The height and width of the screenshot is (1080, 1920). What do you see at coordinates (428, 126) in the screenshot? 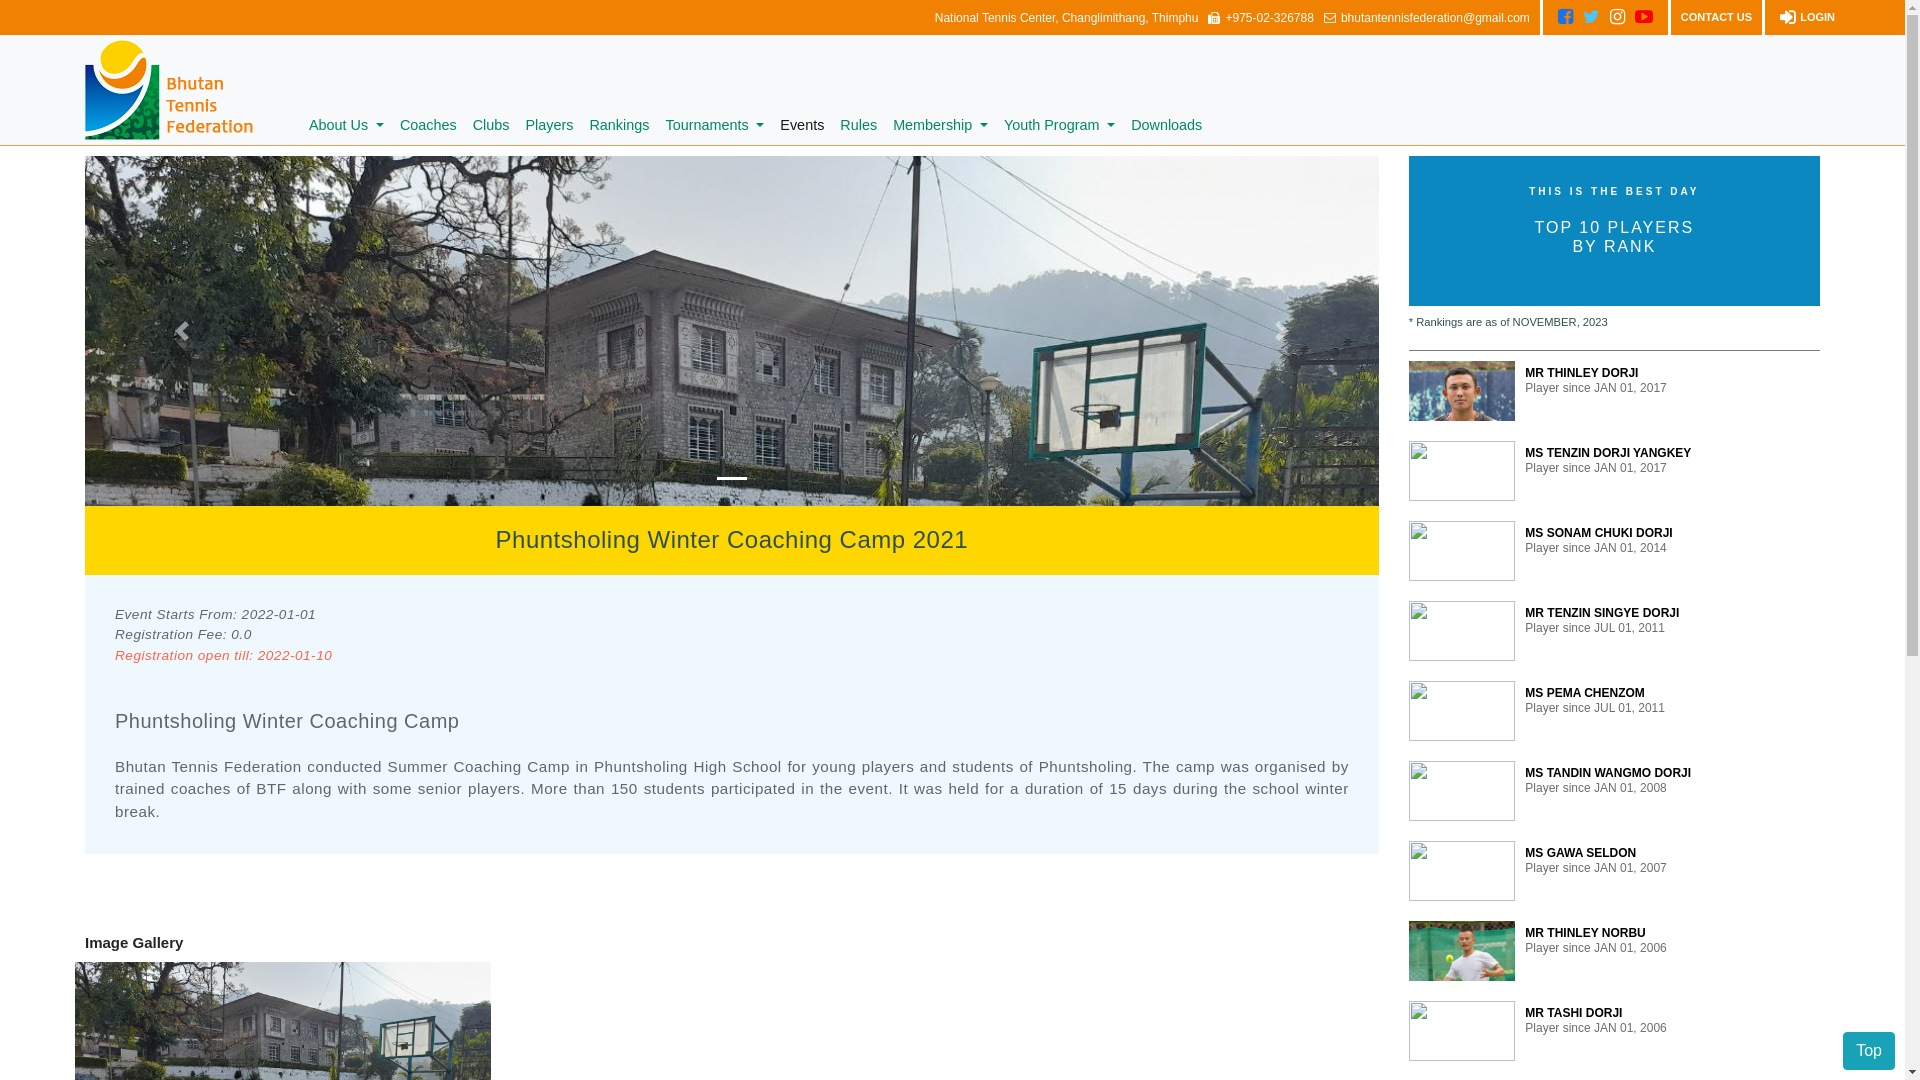
I see `Coaches` at bounding box center [428, 126].